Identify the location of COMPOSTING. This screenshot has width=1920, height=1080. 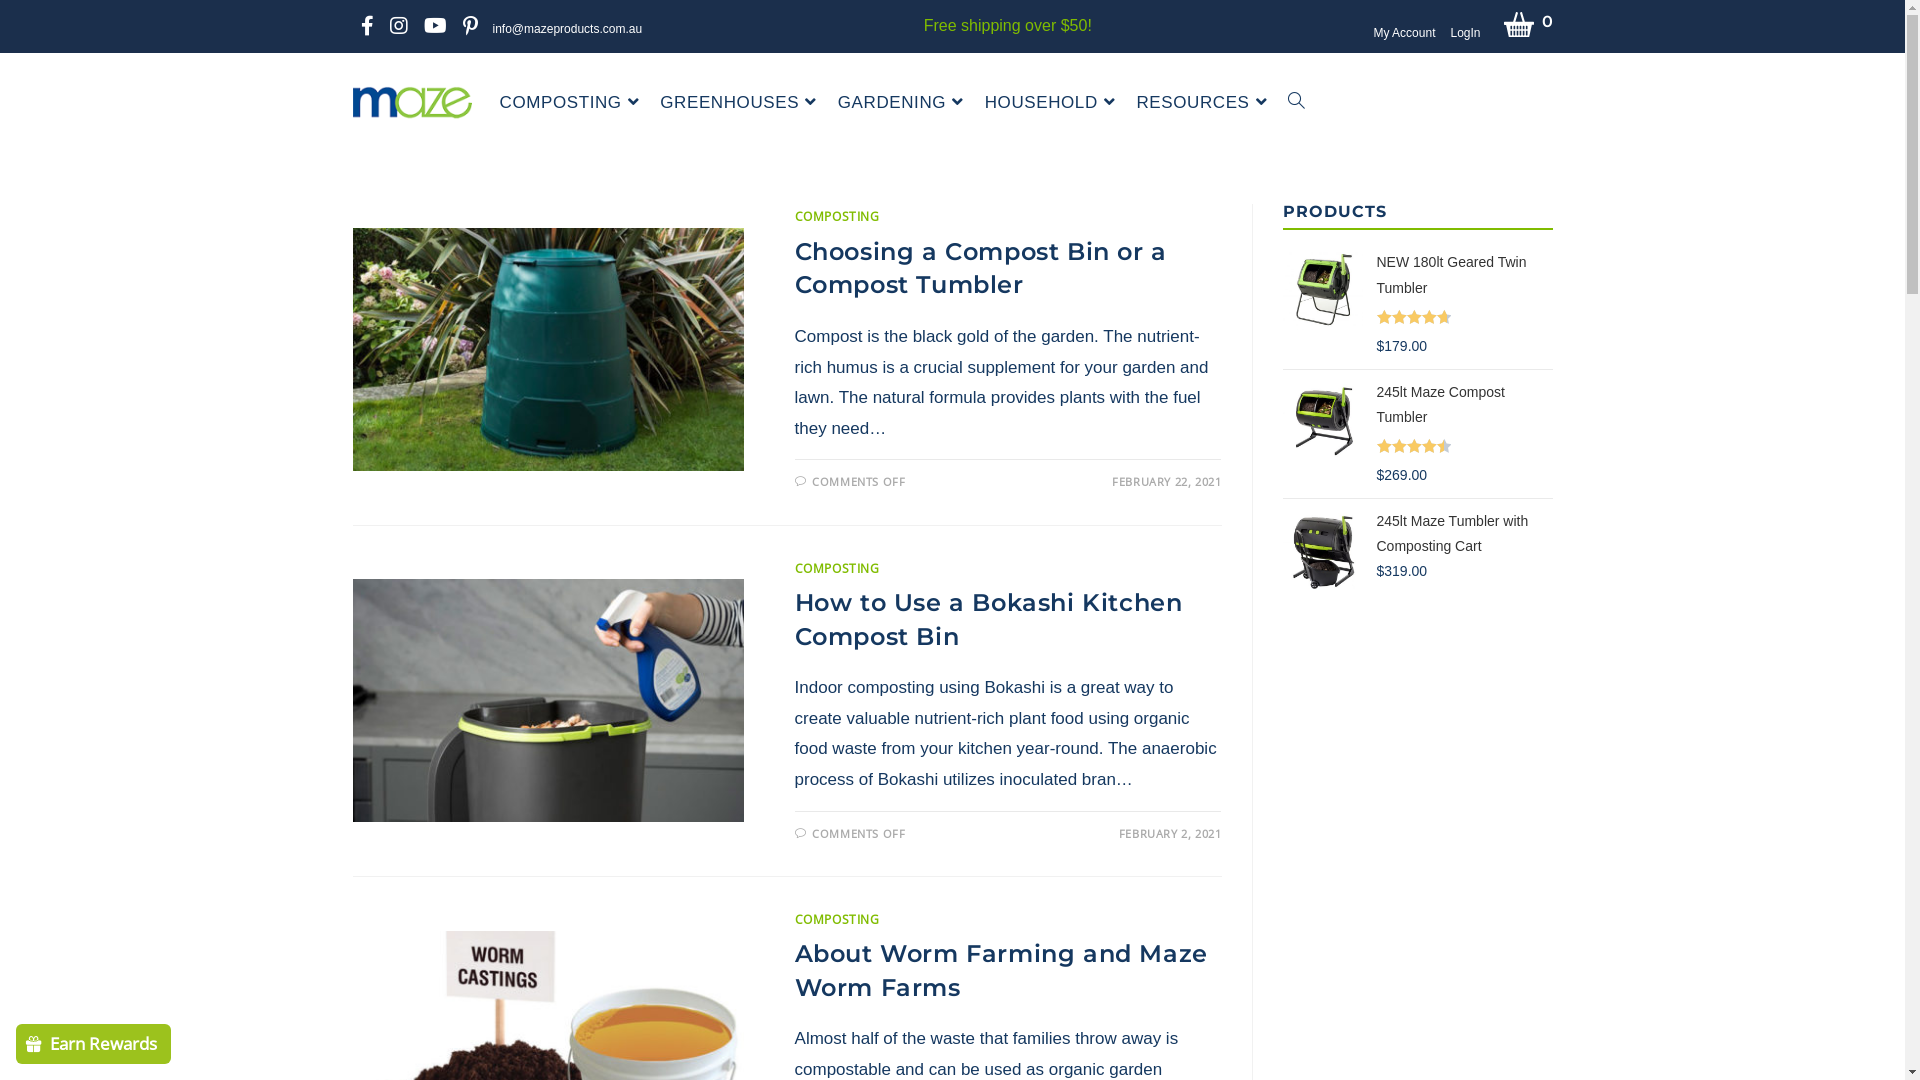
(838, 568).